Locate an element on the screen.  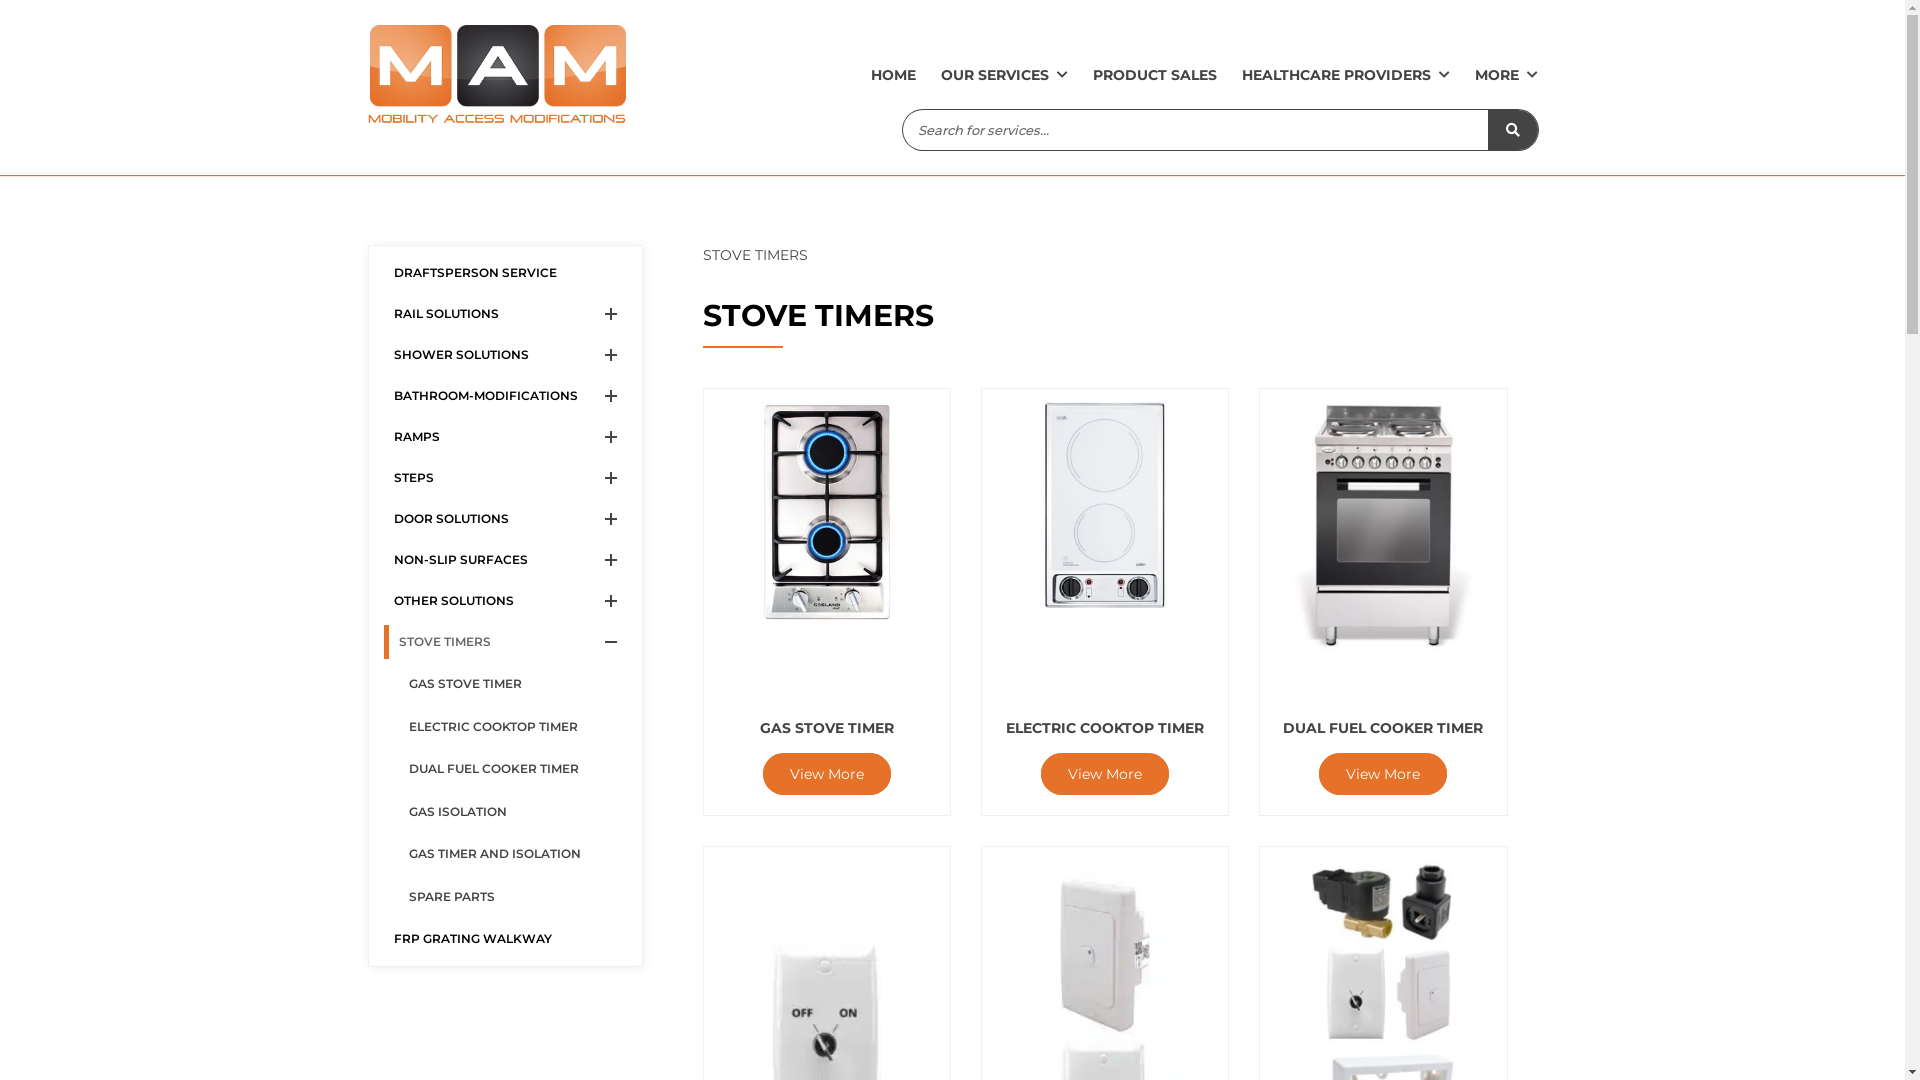
SHOWER SOLUTIONS is located at coordinates (488, 355).